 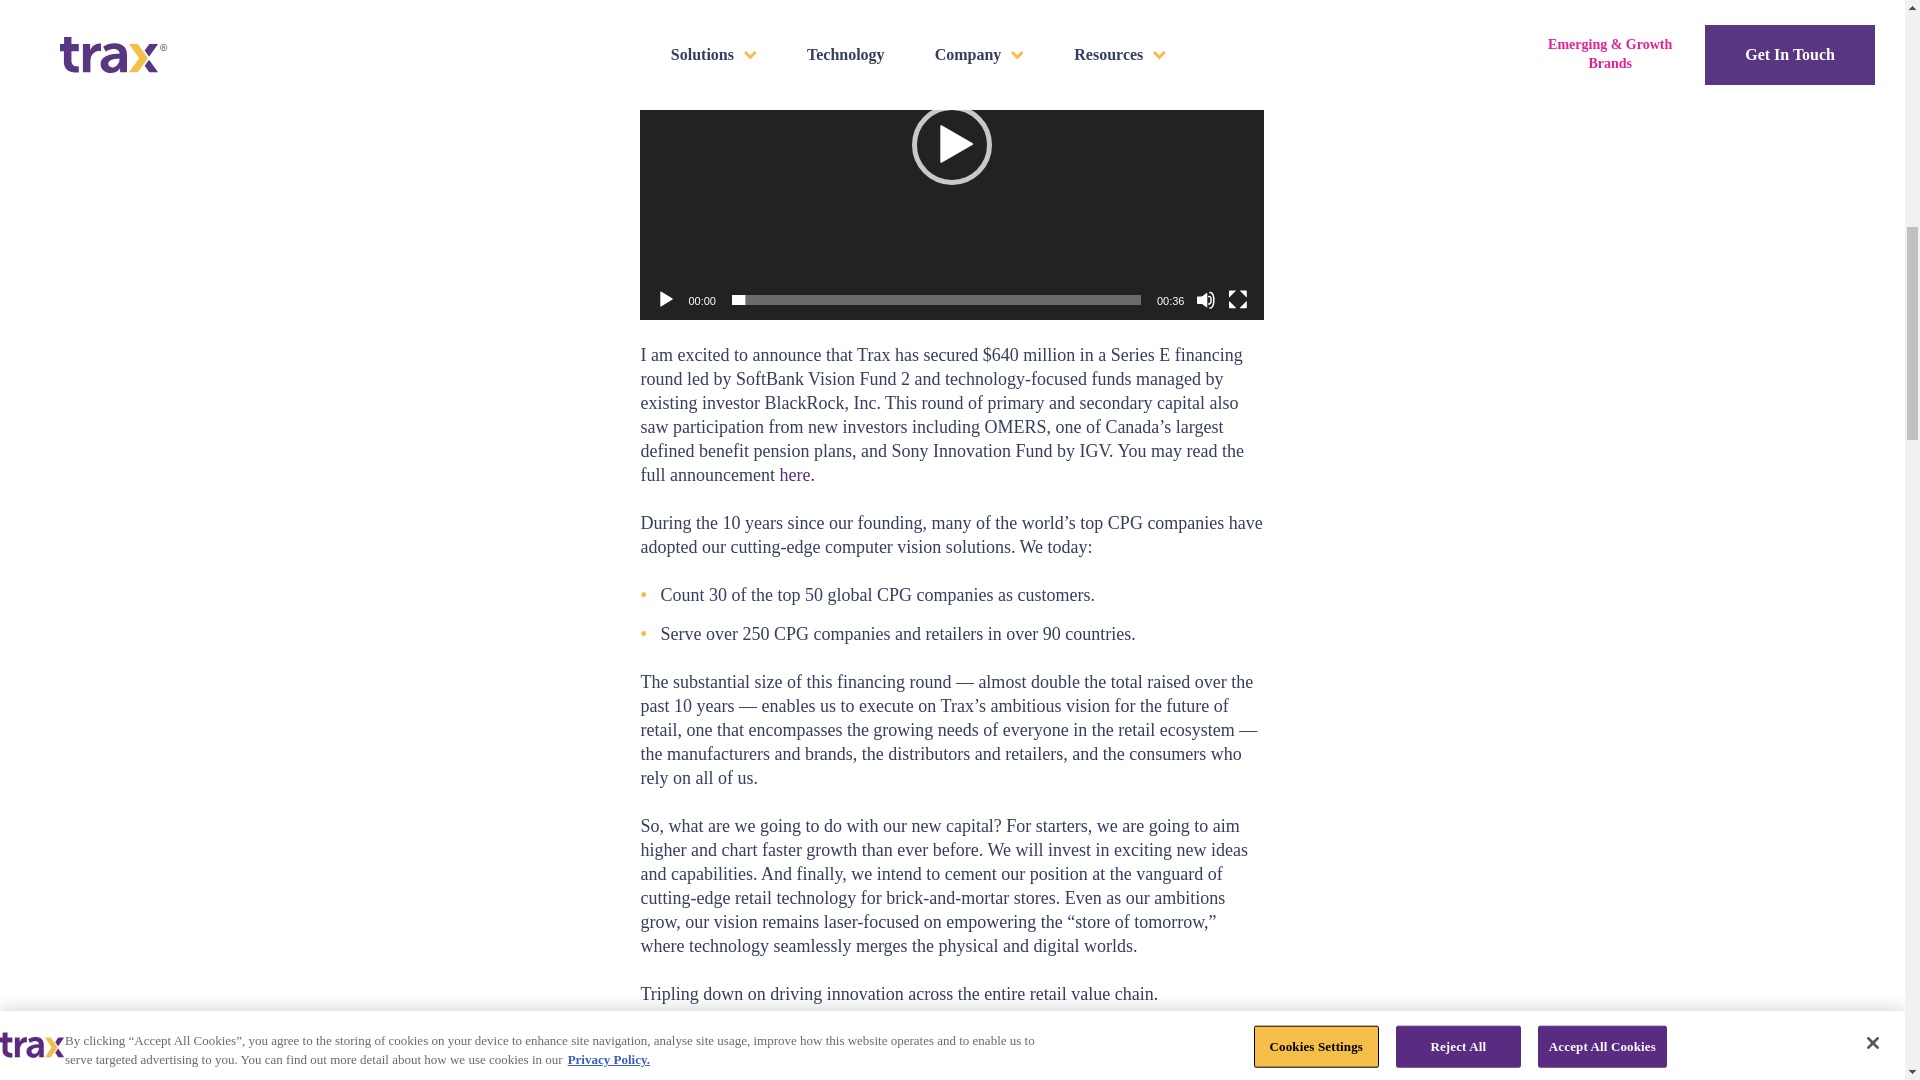 What do you see at coordinates (794, 474) in the screenshot?
I see `here` at bounding box center [794, 474].